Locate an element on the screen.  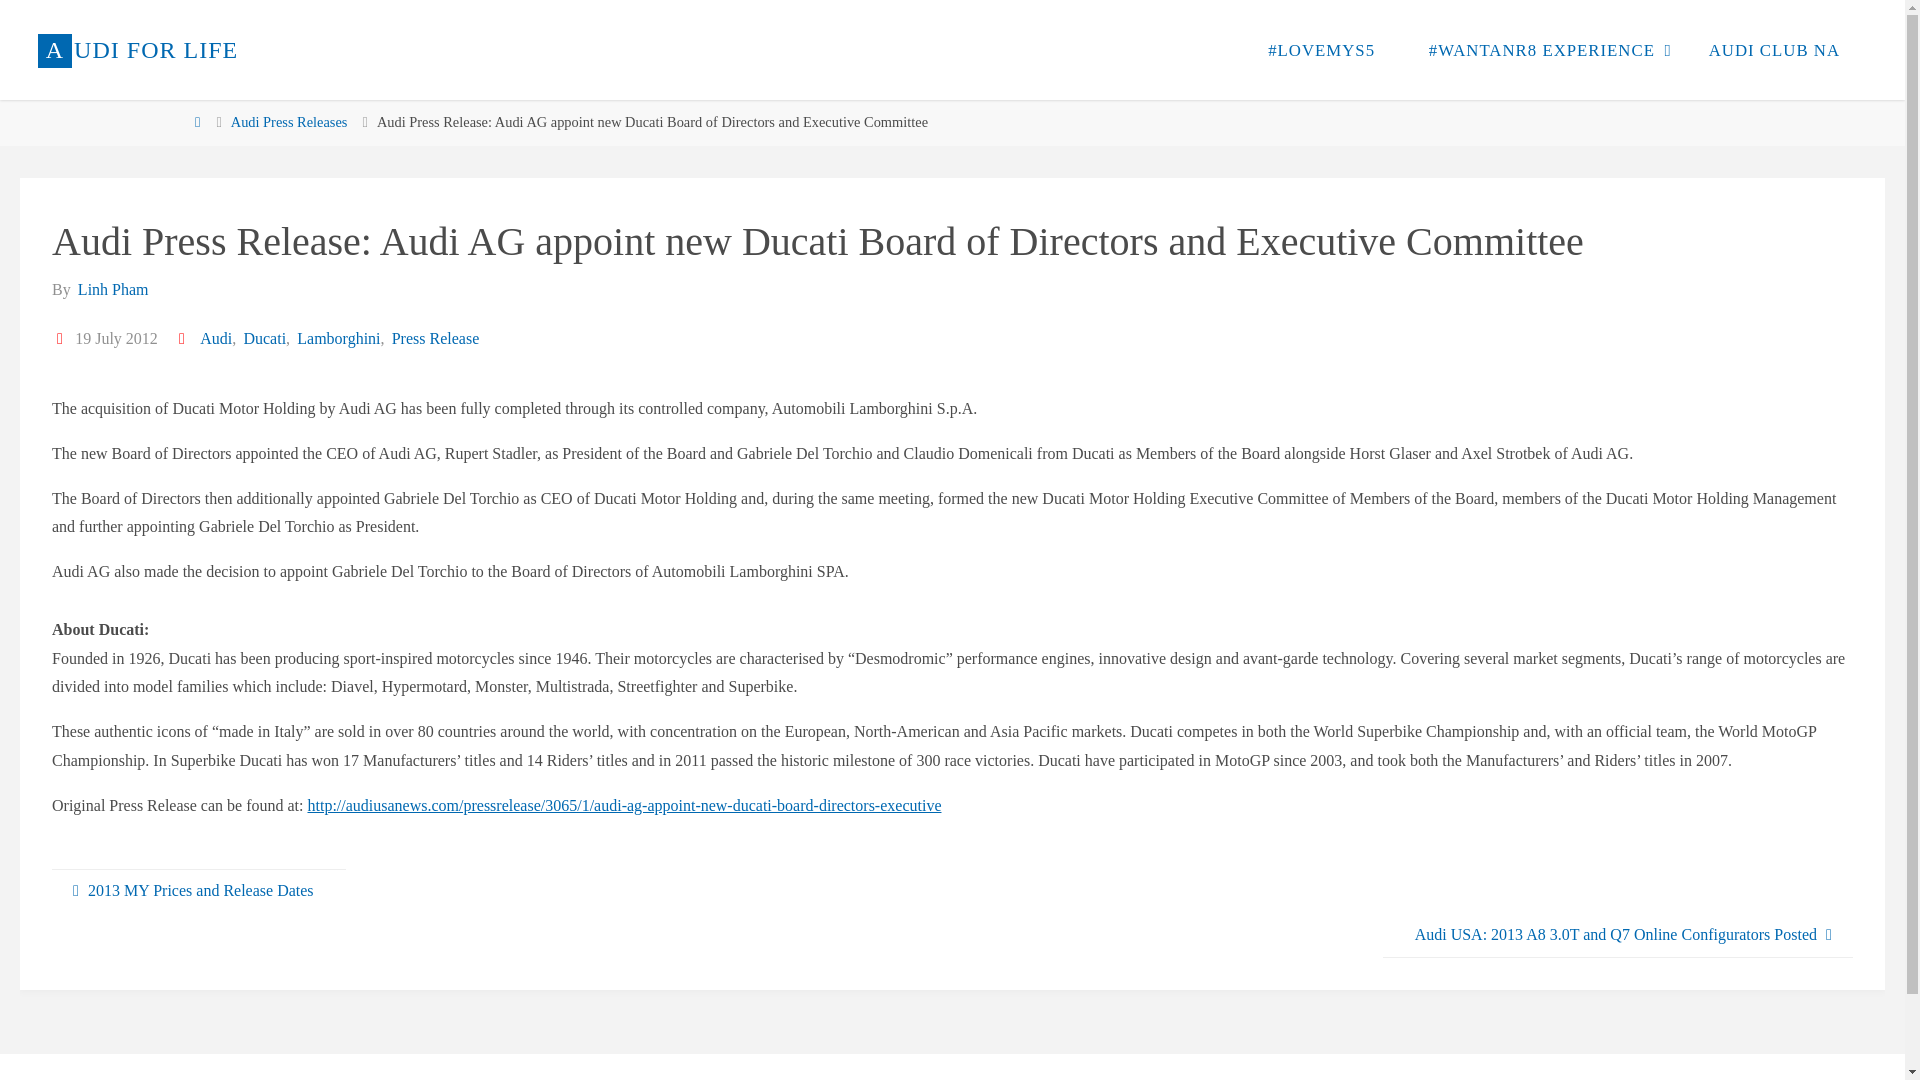
Tagged is located at coordinates (184, 338).